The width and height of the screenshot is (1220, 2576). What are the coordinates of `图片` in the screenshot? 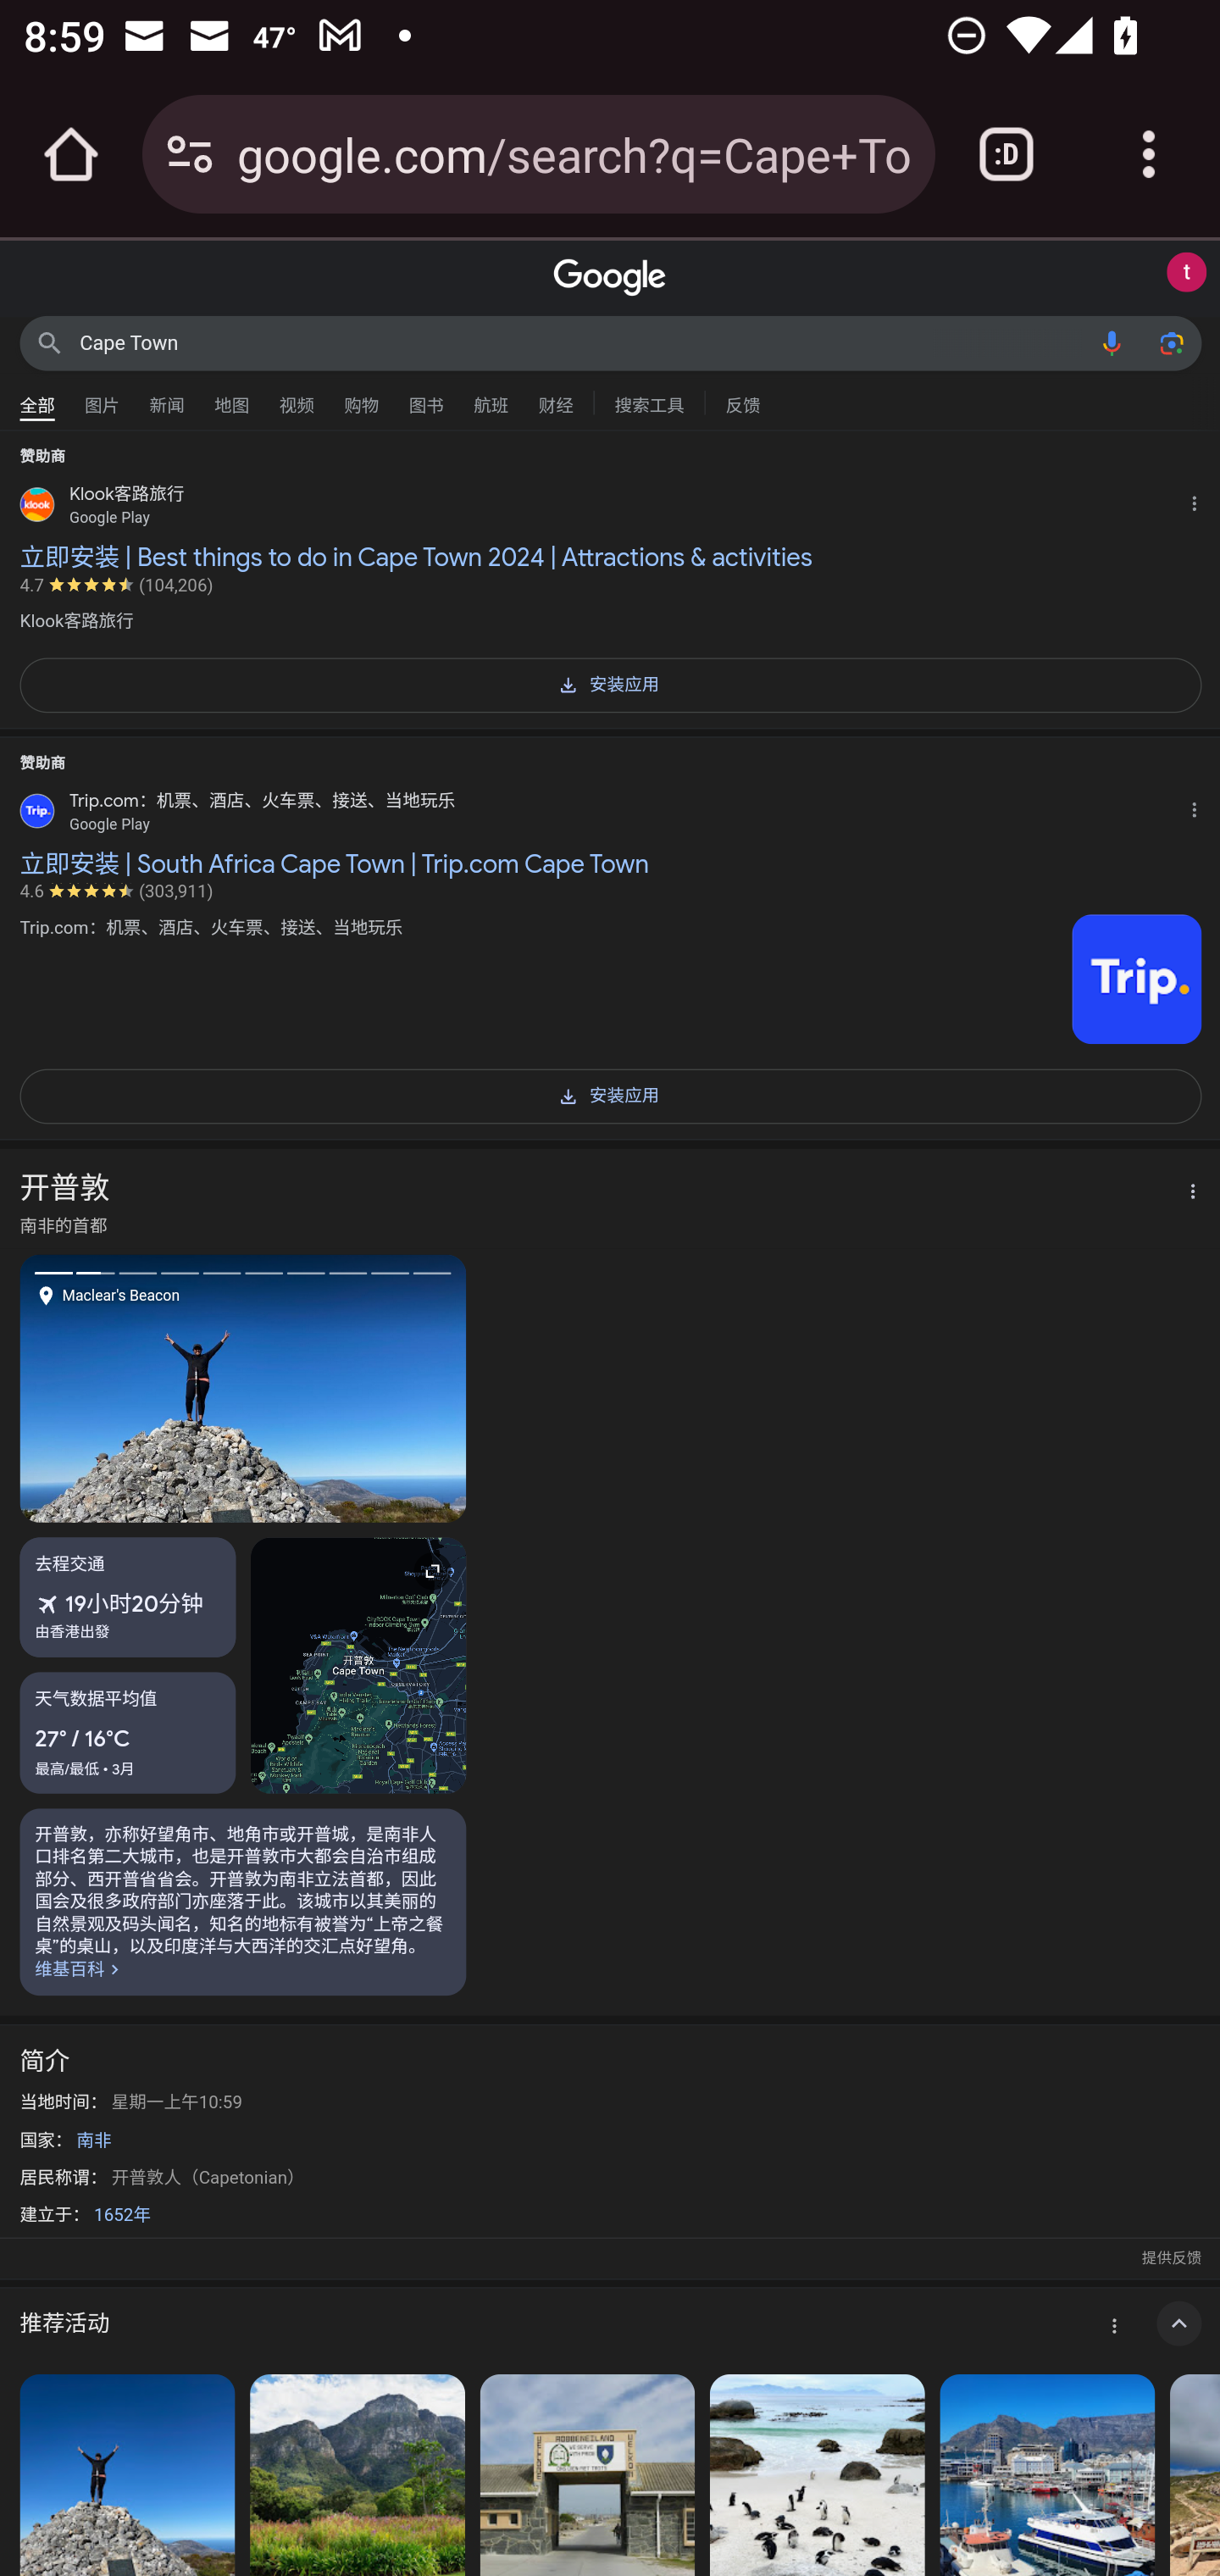 It's located at (102, 397).